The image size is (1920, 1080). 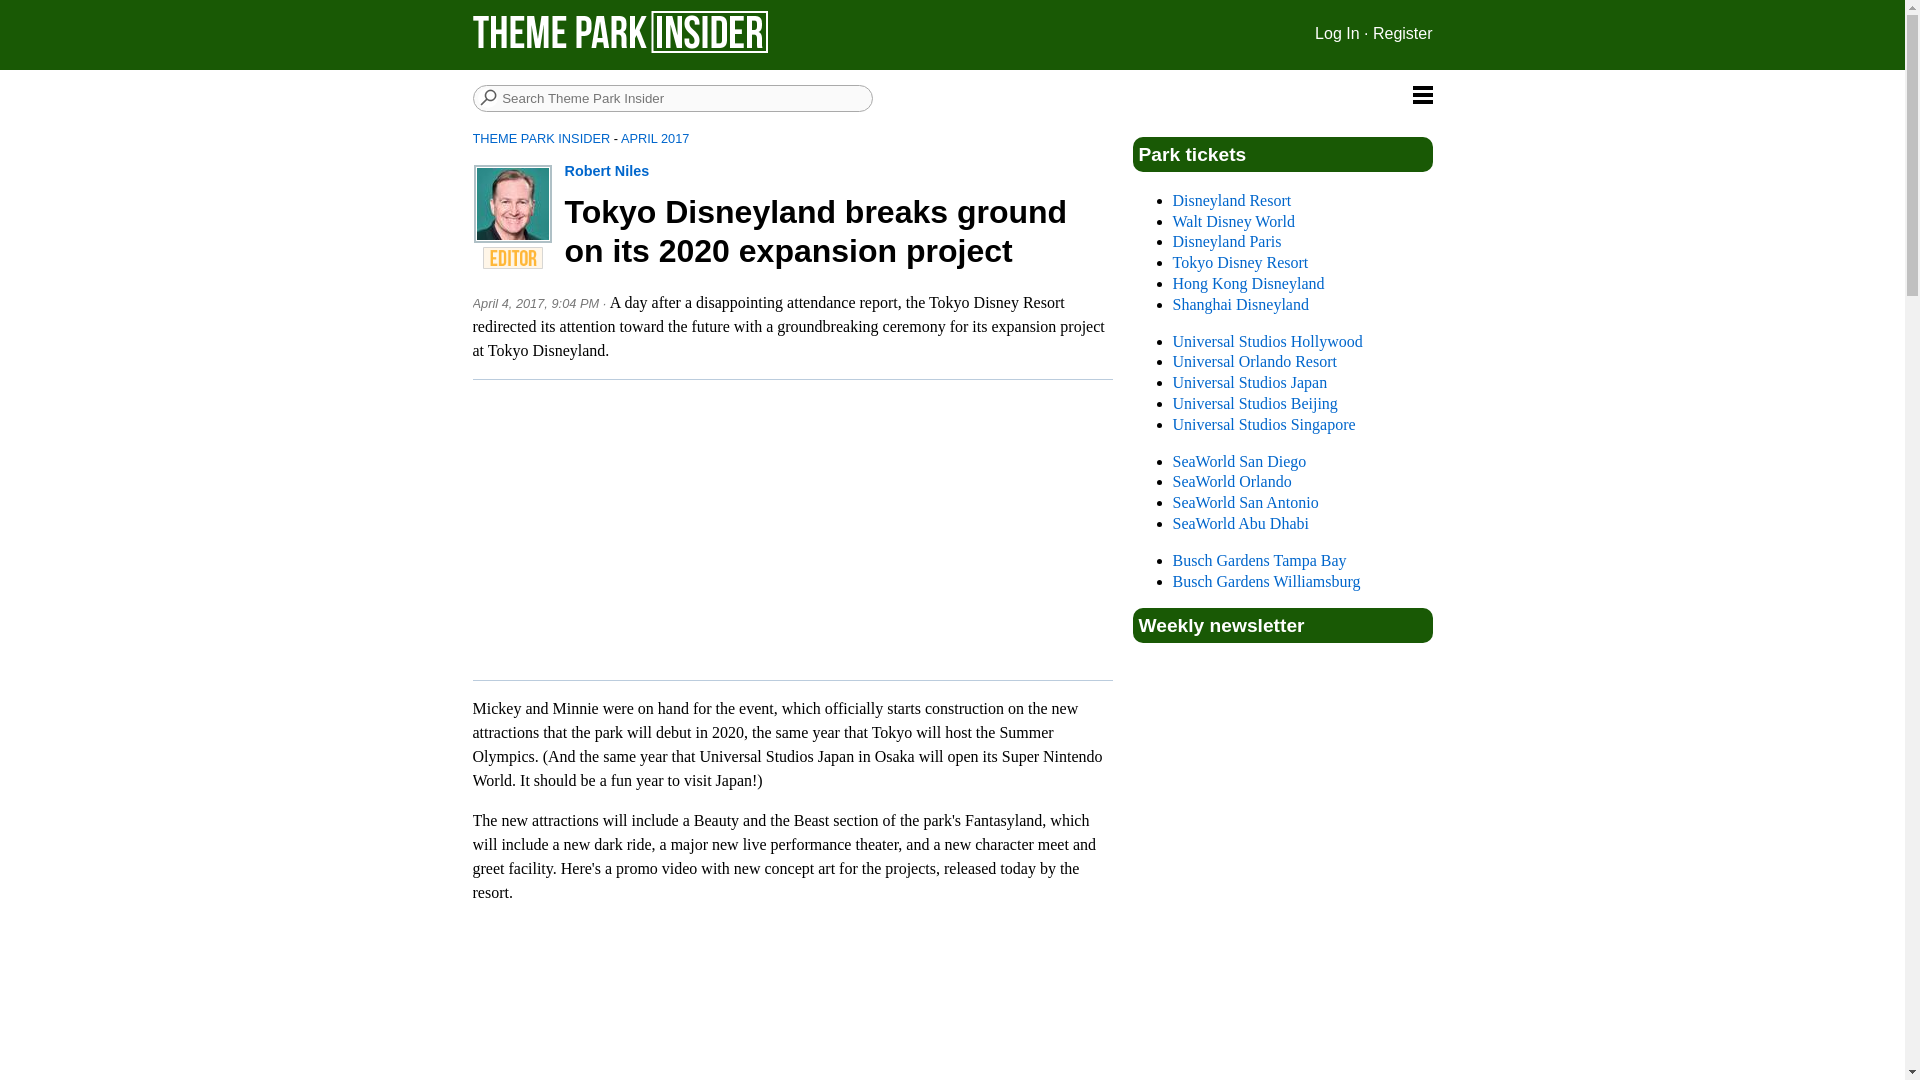 I want to click on Shanghai Disneyland, so click(x=1239, y=304).